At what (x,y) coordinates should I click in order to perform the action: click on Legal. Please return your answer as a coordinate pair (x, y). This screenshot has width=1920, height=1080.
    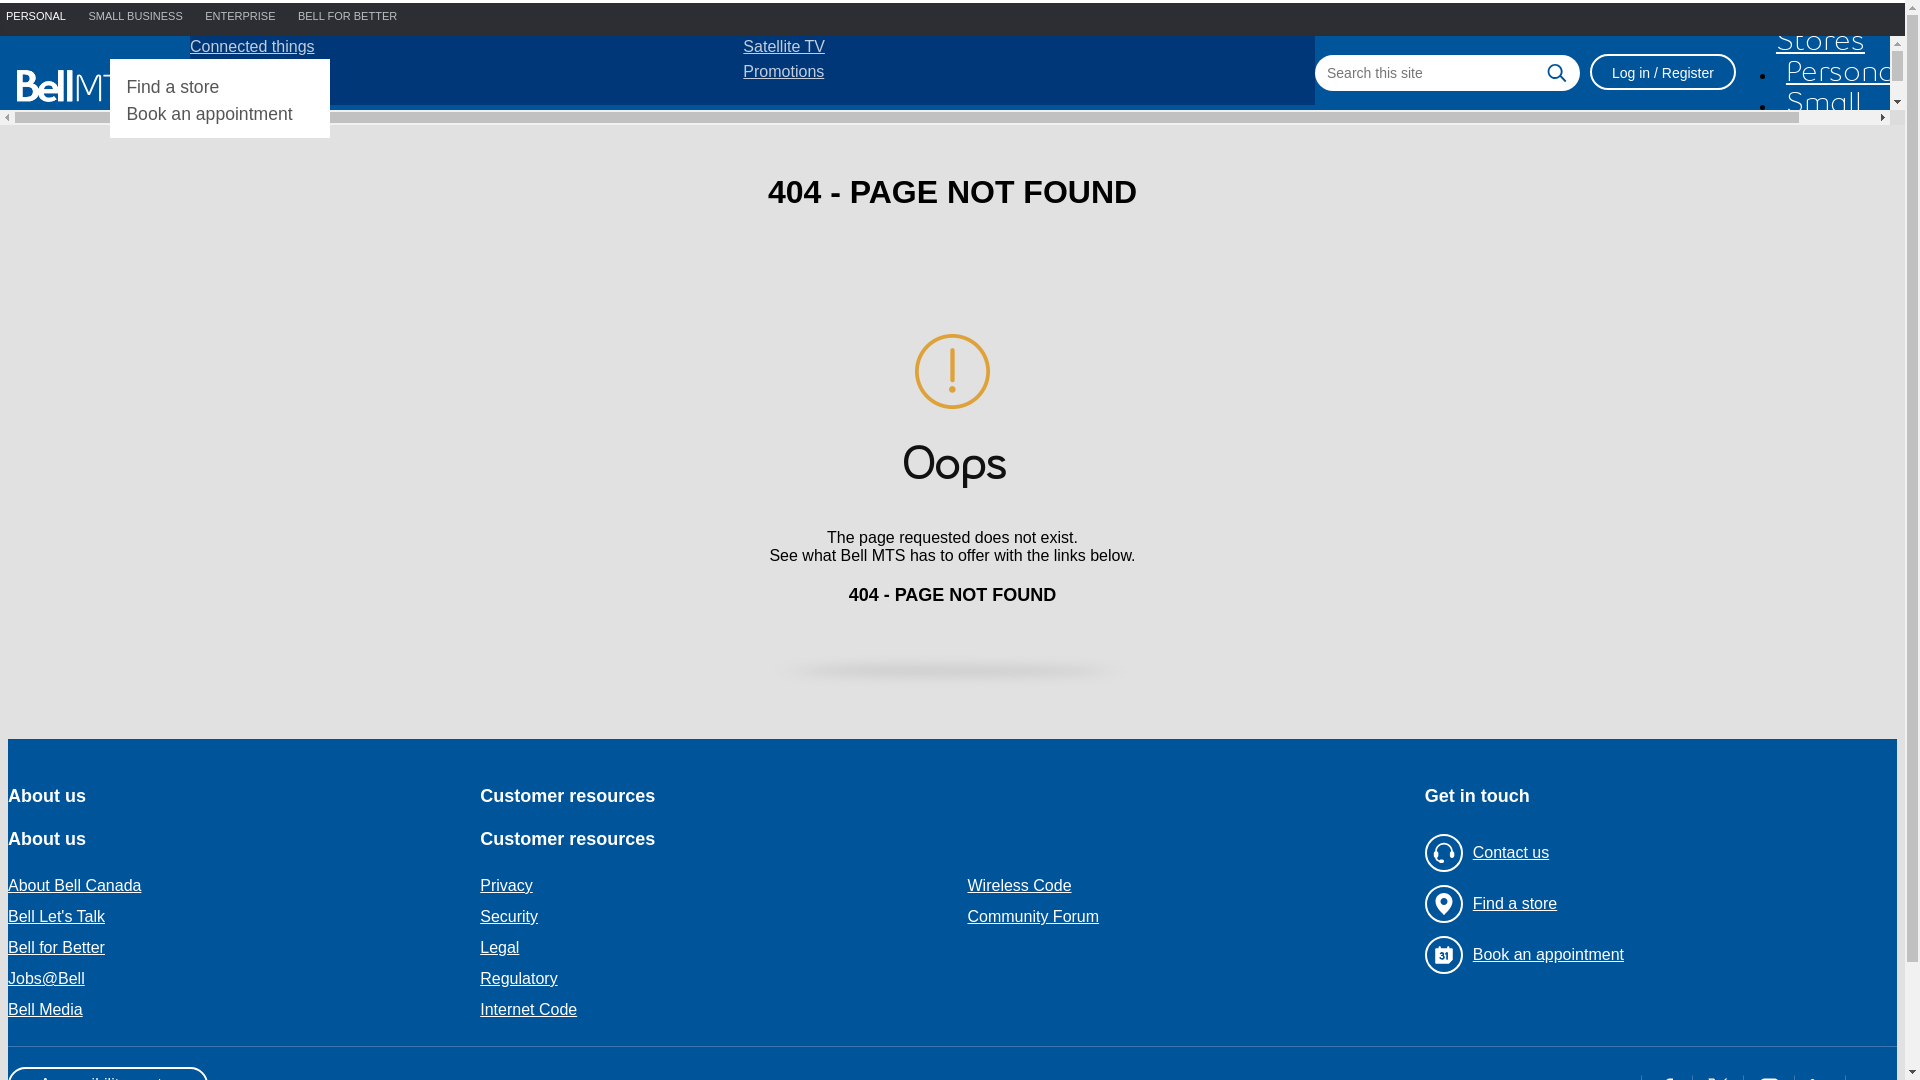
    Looking at the image, I should click on (716, 948).